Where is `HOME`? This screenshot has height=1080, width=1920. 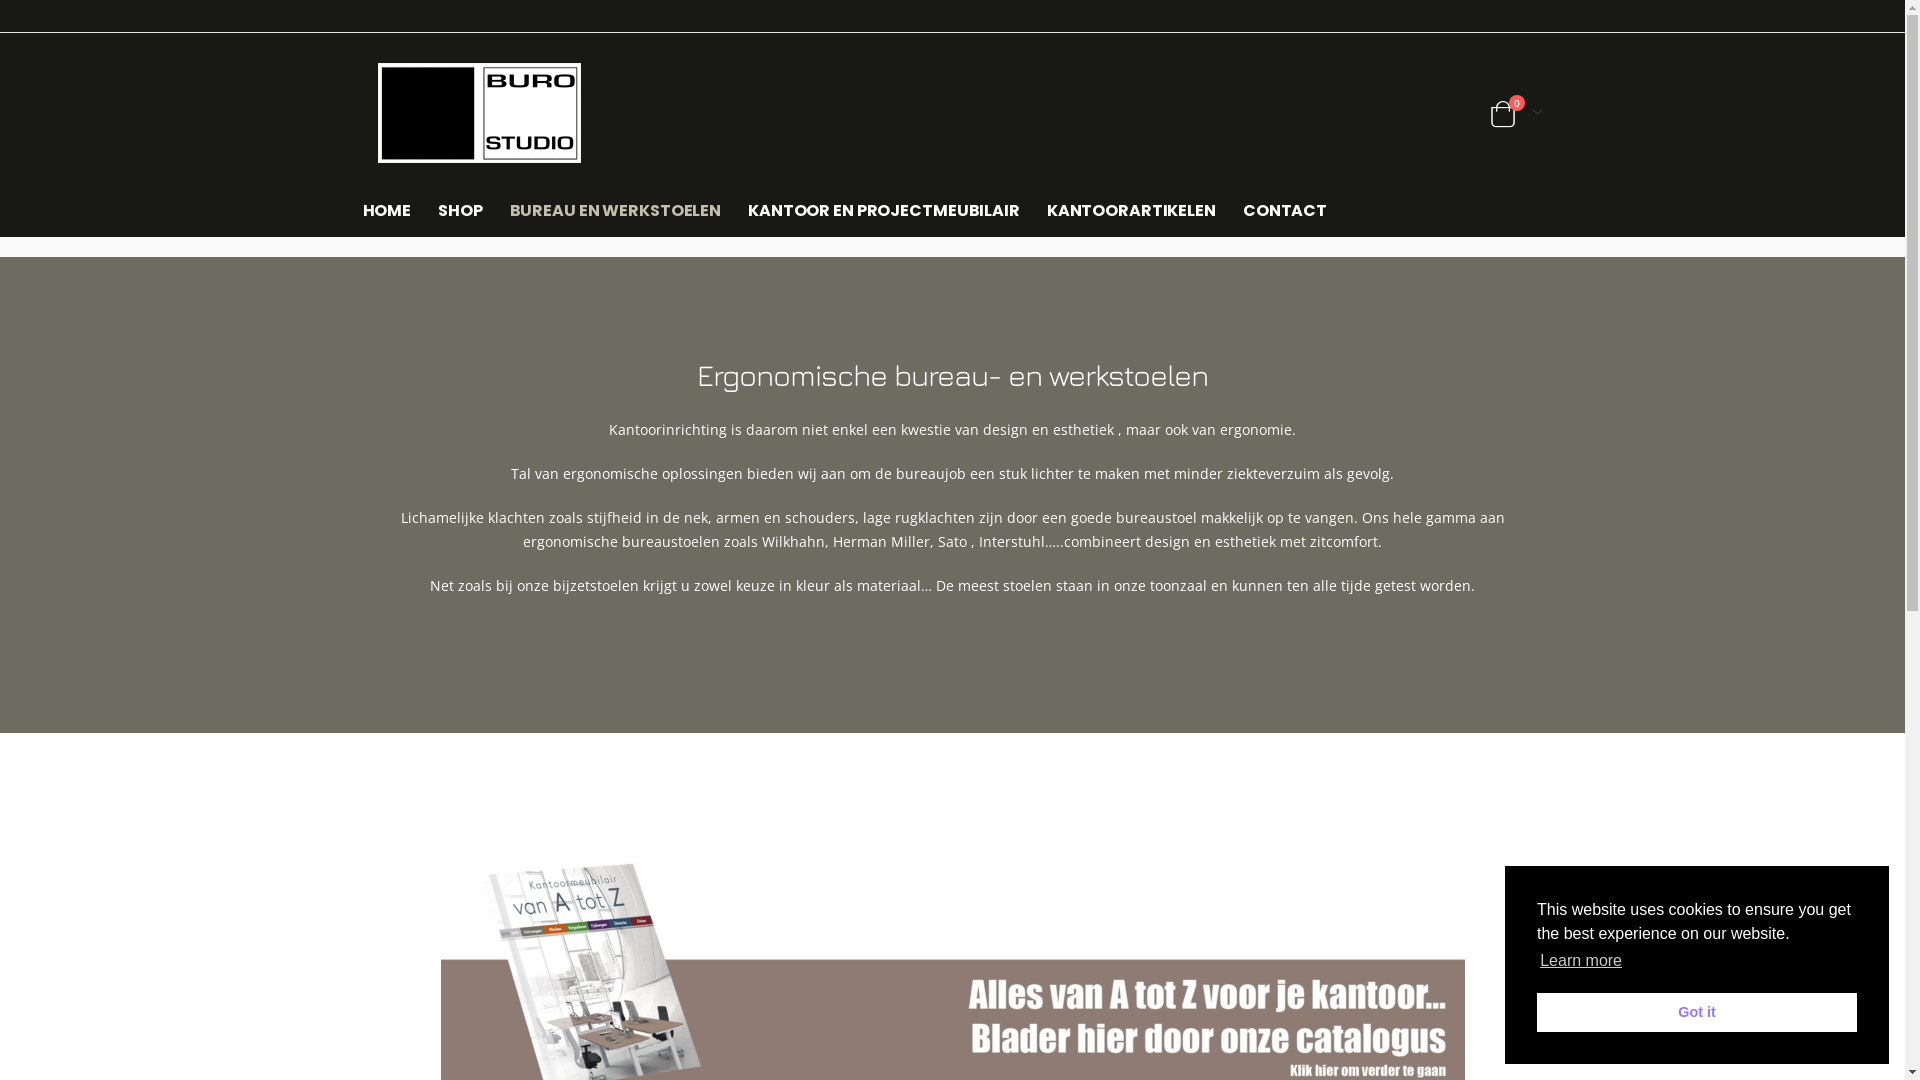 HOME is located at coordinates (393, 211).